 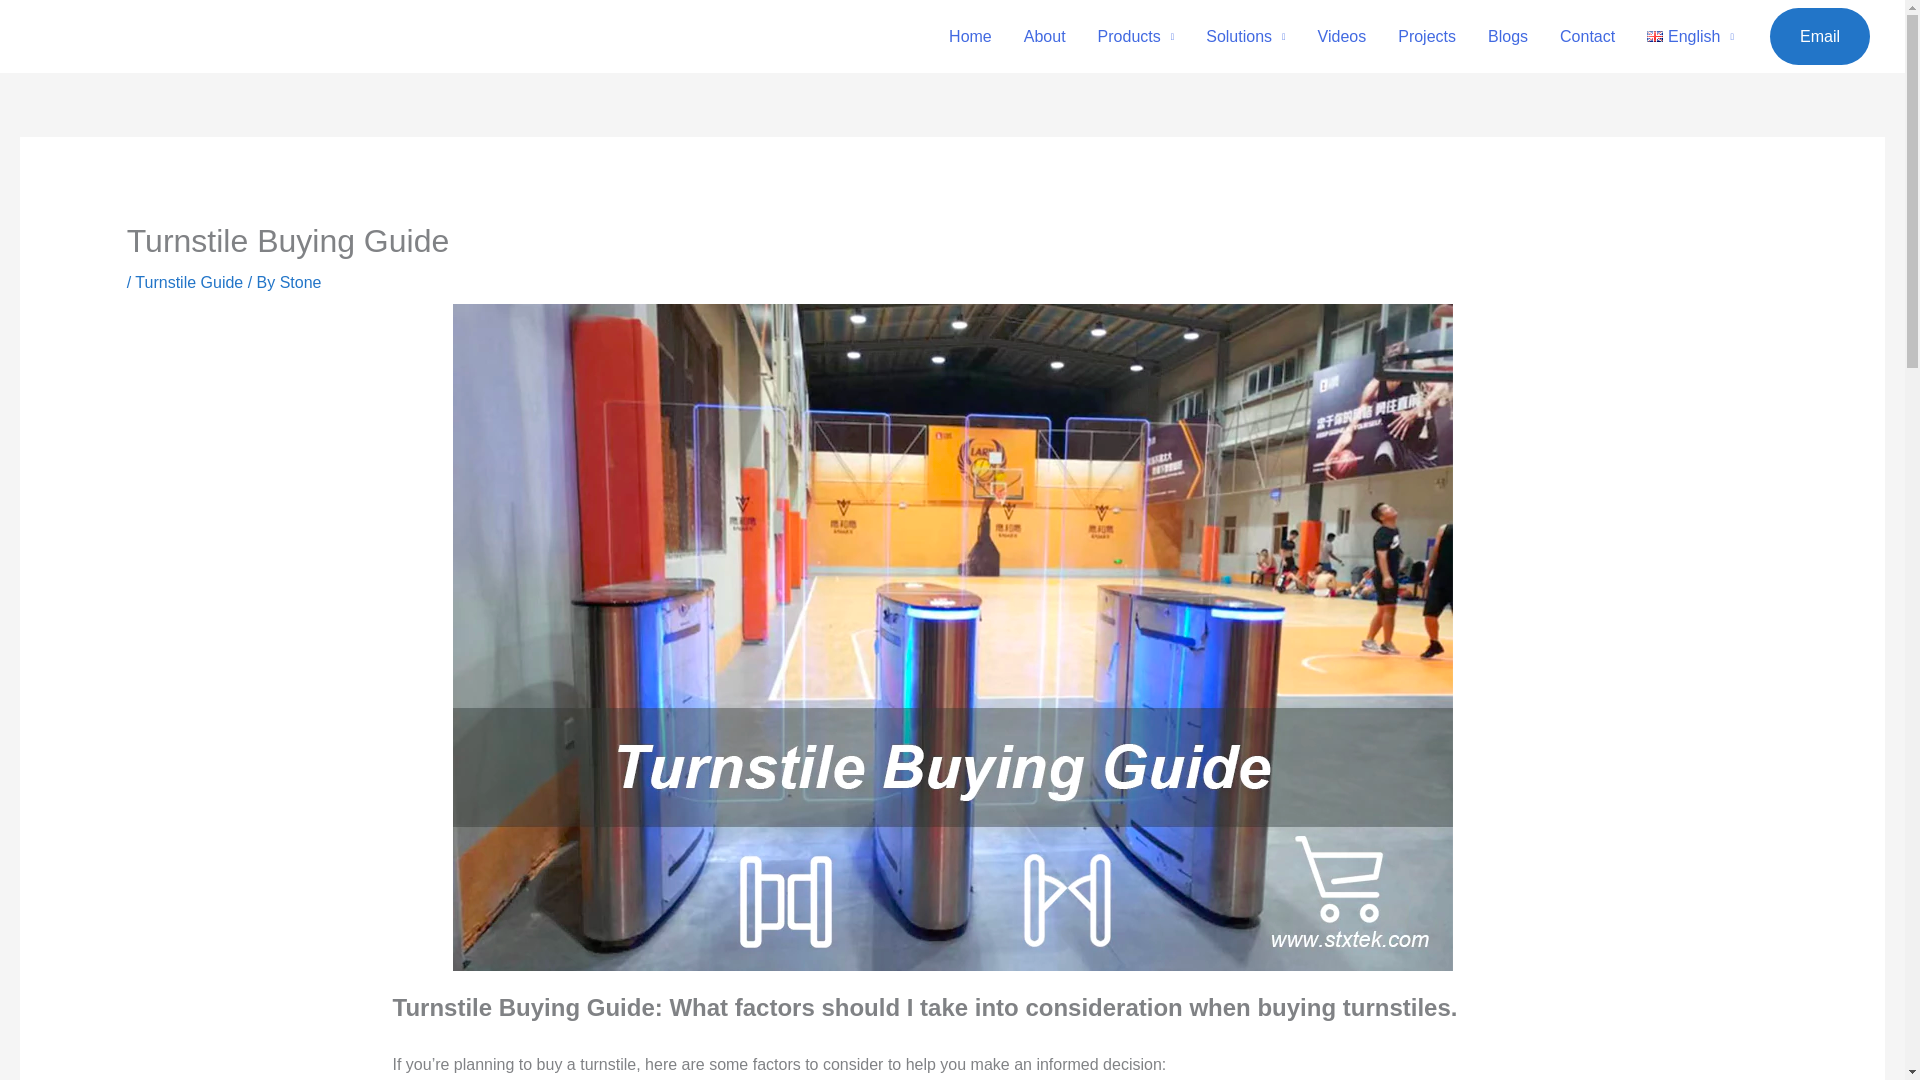 What do you see at coordinates (1246, 37) in the screenshot?
I see `Solutions` at bounding box center [1246, 37].